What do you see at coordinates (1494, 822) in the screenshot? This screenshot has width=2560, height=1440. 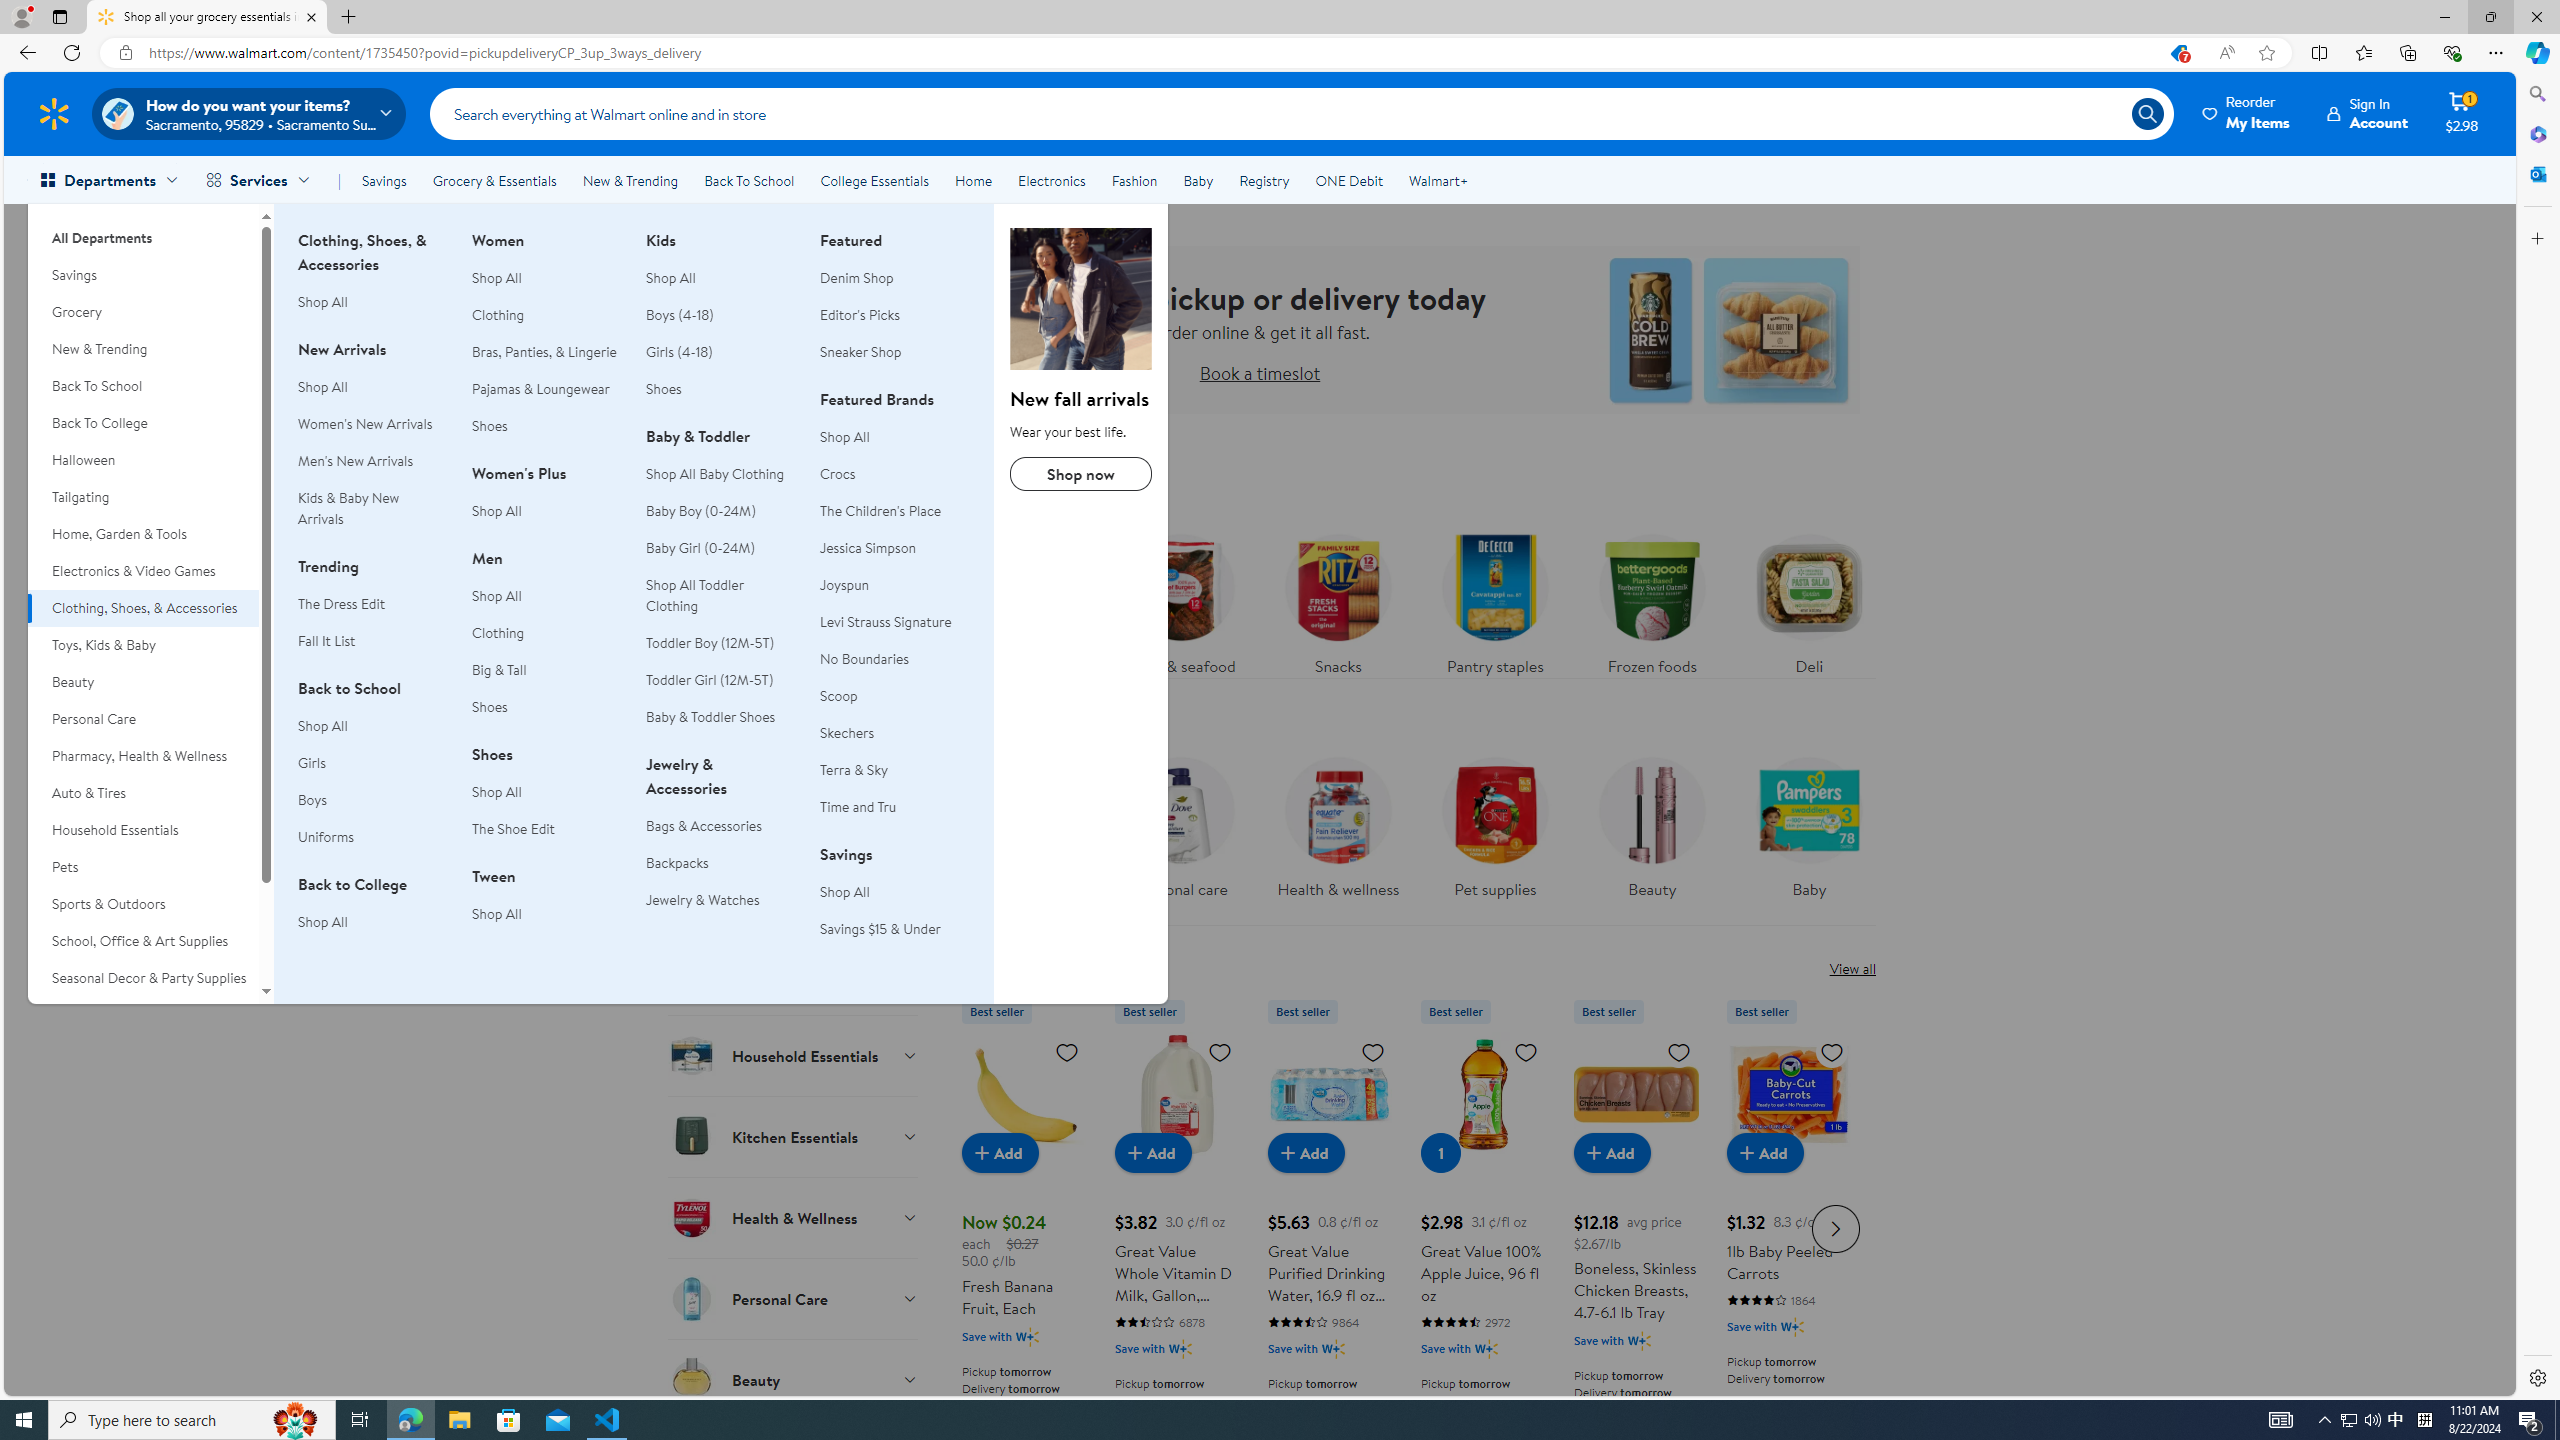 I see `Pet supplies` at bounding box center [1494, 822].